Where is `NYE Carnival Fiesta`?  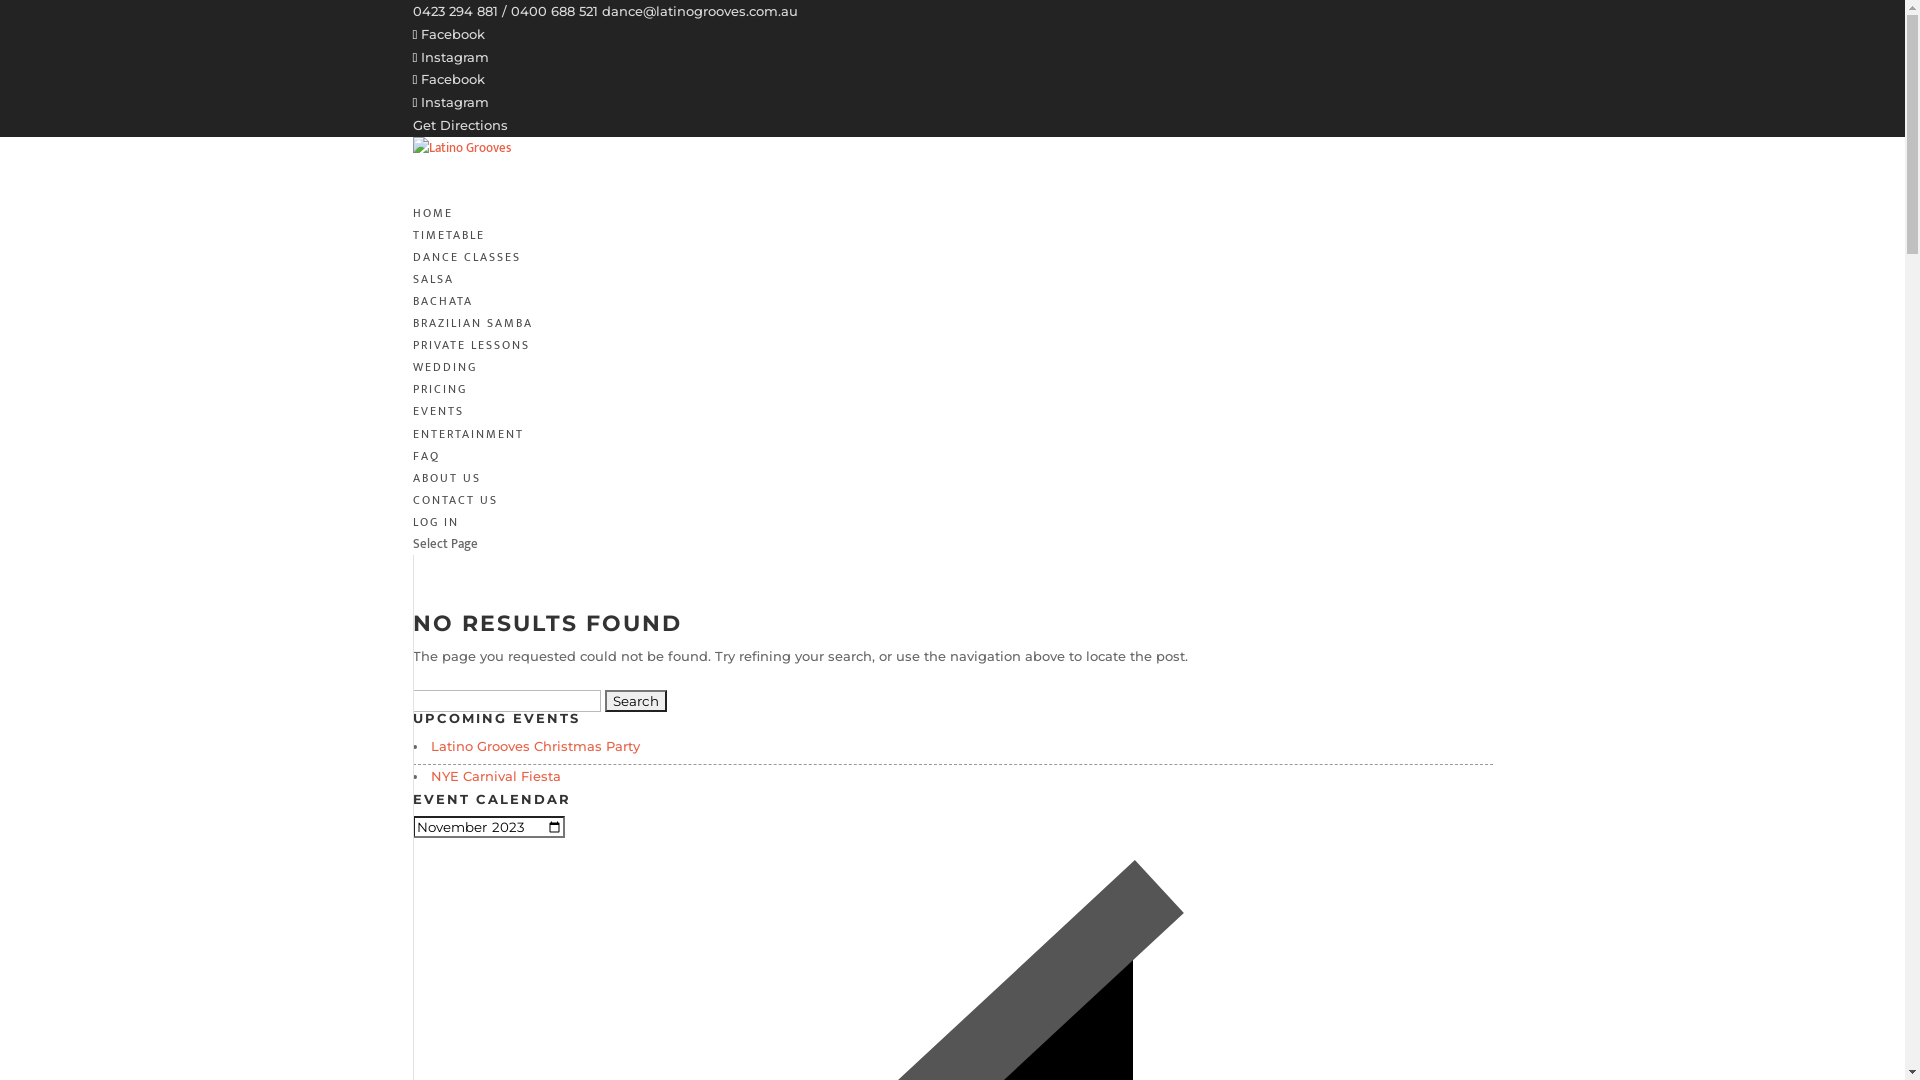 NYE Carnival Fiesta is located at coordinates (495, 776).